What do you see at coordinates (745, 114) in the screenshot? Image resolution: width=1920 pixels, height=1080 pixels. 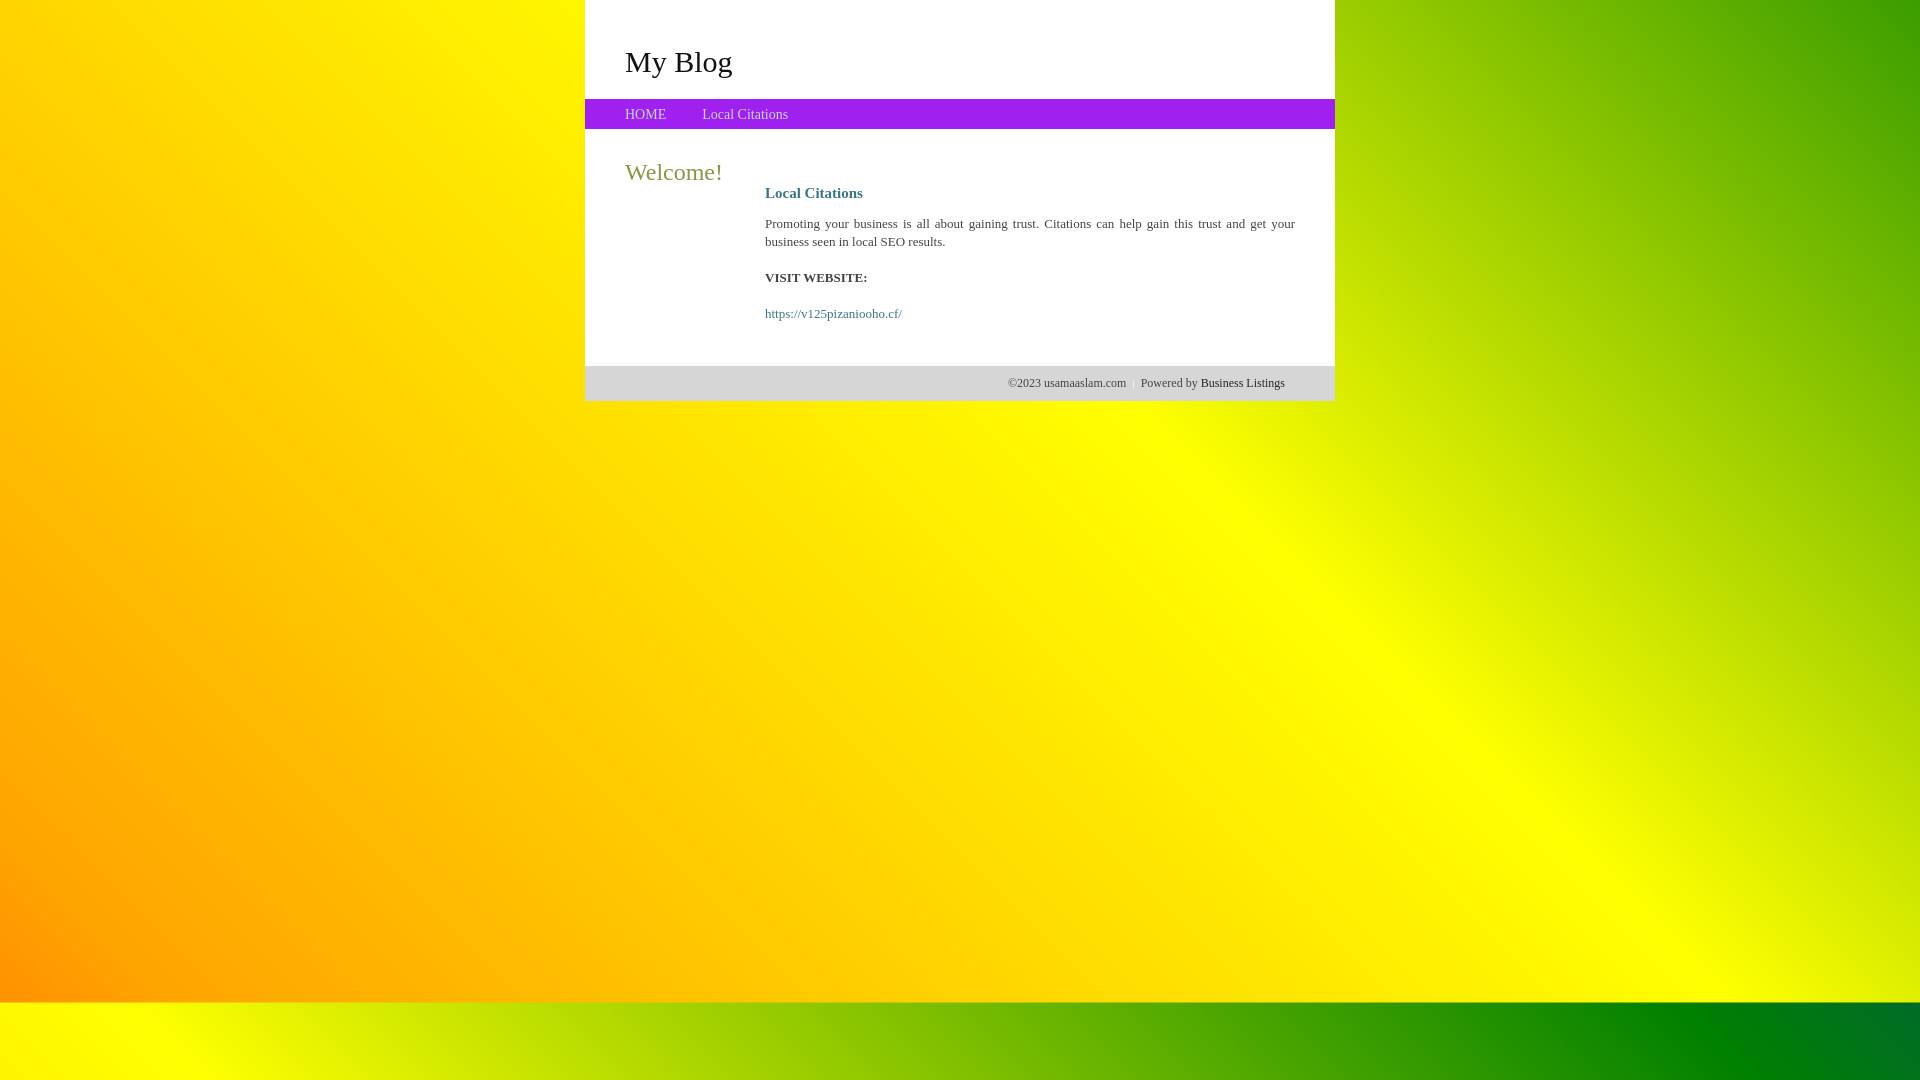 I see `Local Citations` at bounding box center [745, 114].